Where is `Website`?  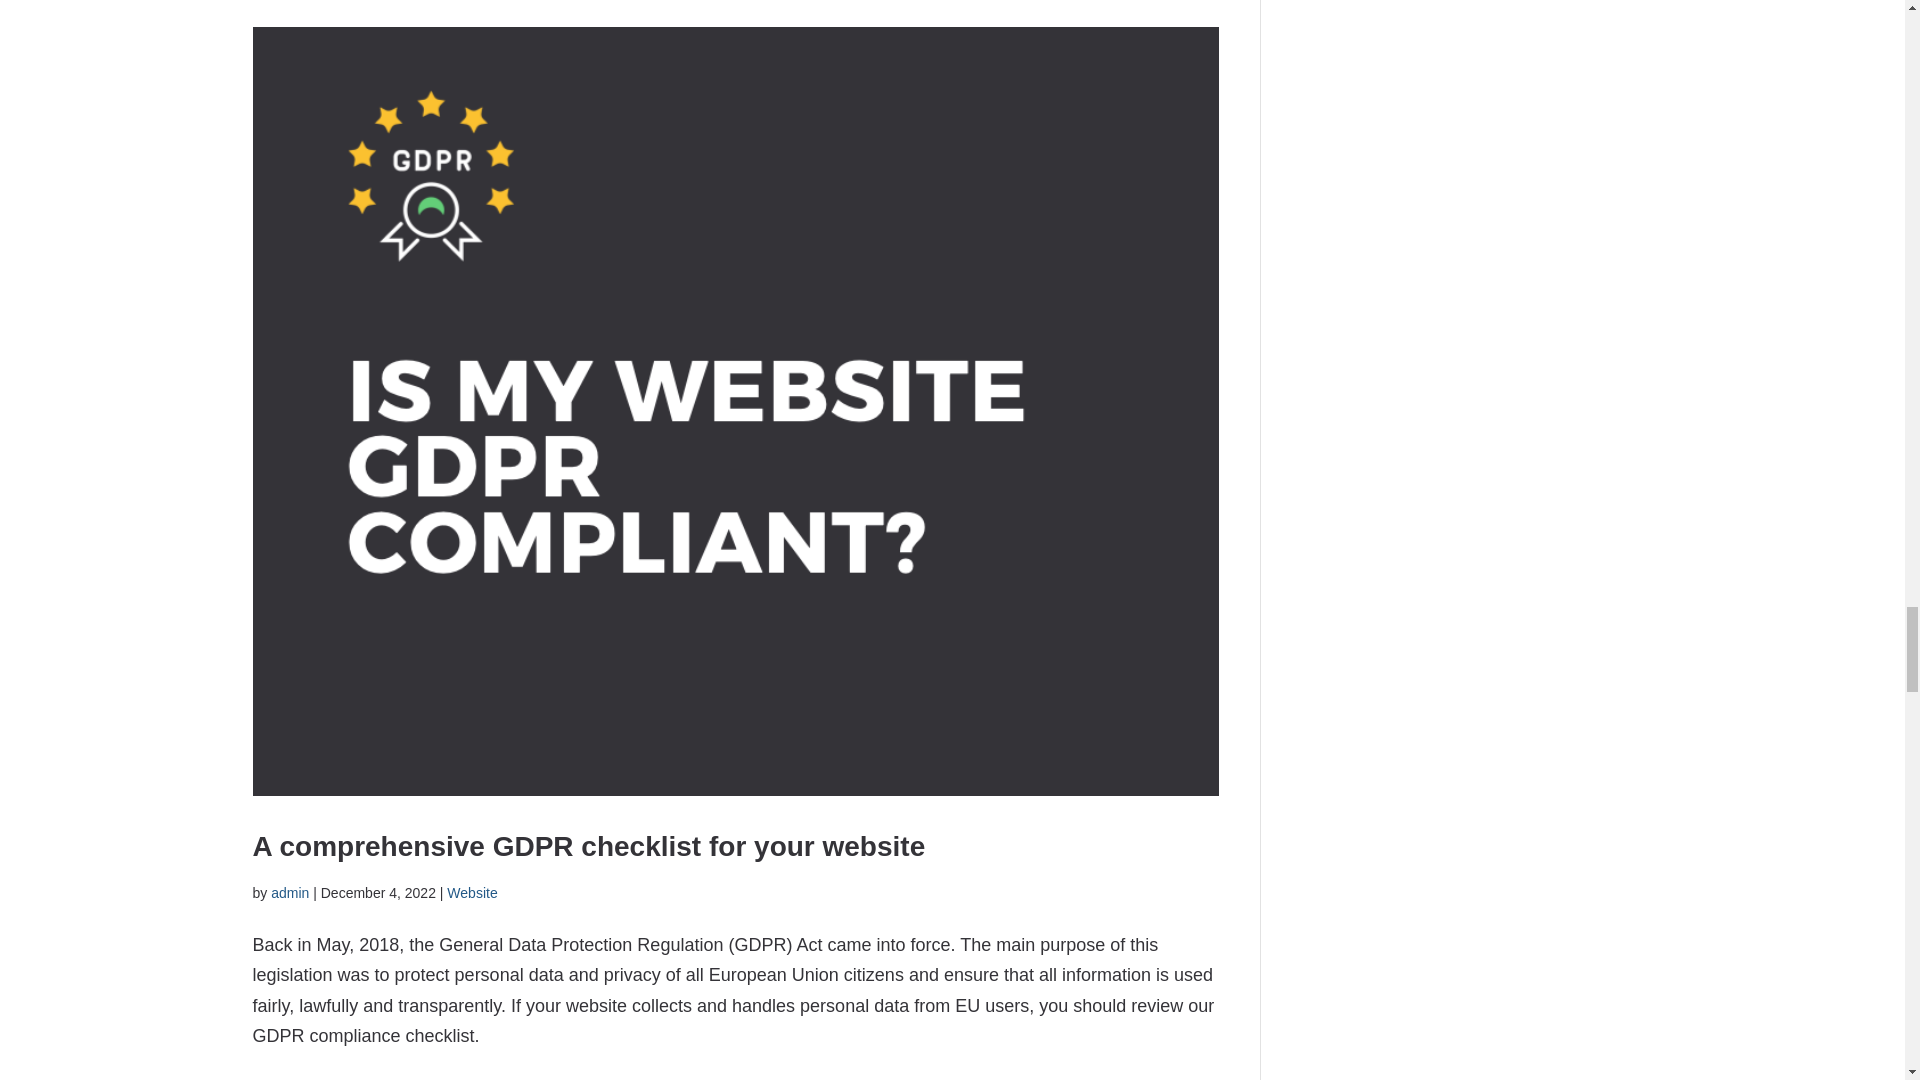 Website is located at coordinates (472, 892).